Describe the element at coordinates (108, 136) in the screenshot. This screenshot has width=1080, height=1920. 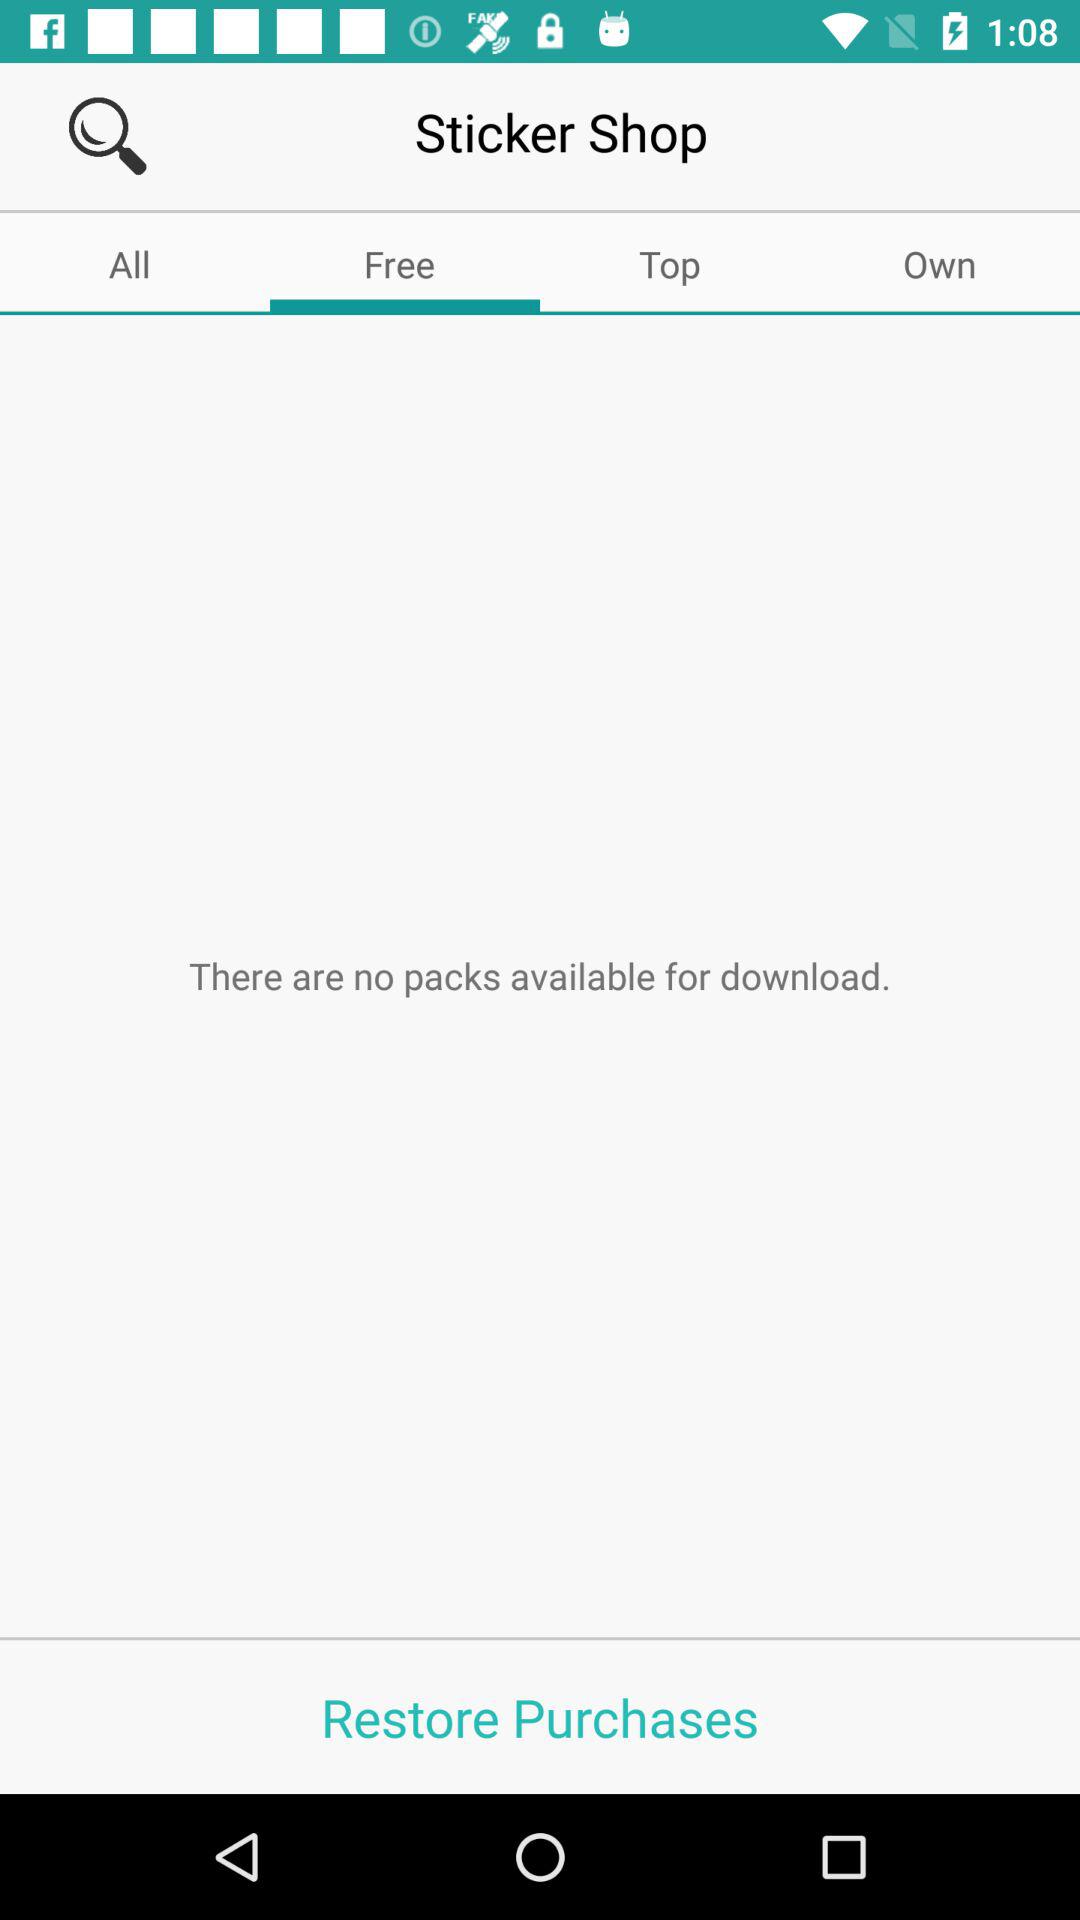
I see `go to search` at that location.